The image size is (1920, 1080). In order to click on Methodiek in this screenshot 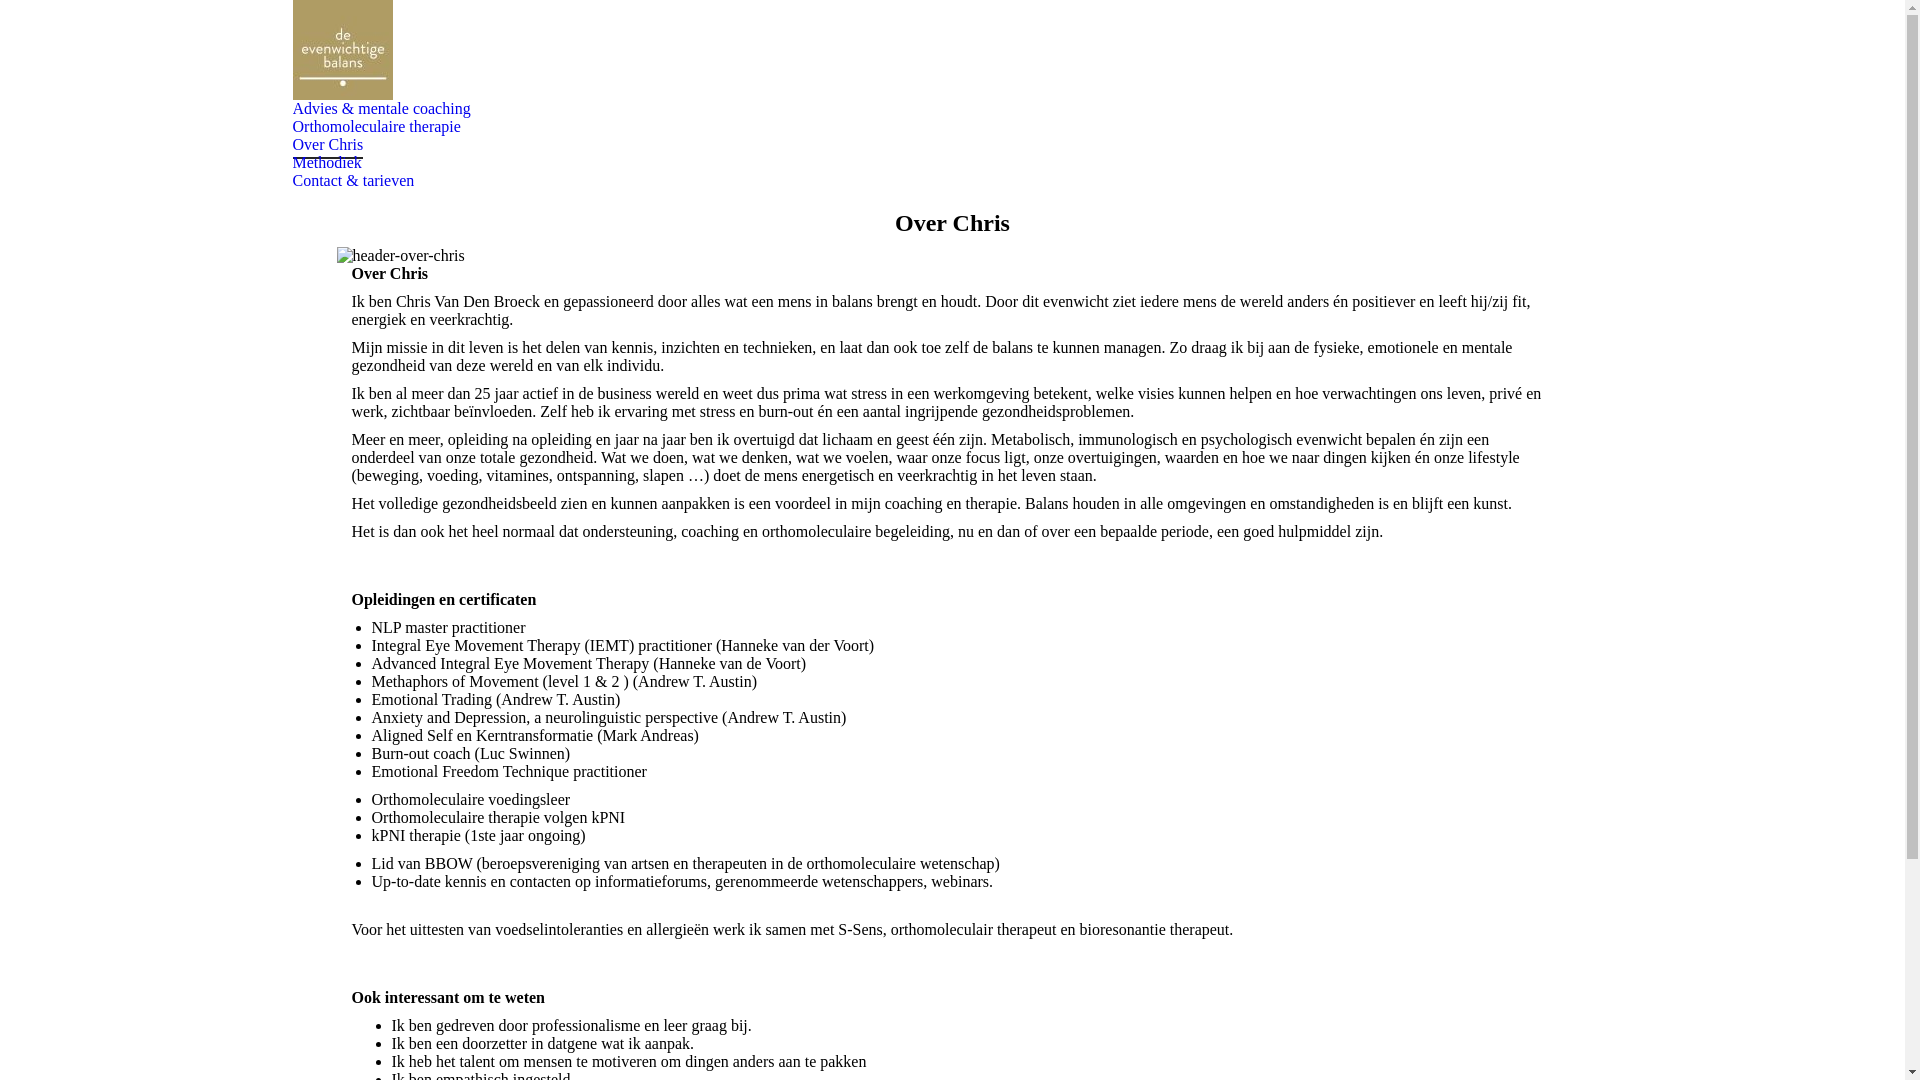, I will do `click(326, 163)`.